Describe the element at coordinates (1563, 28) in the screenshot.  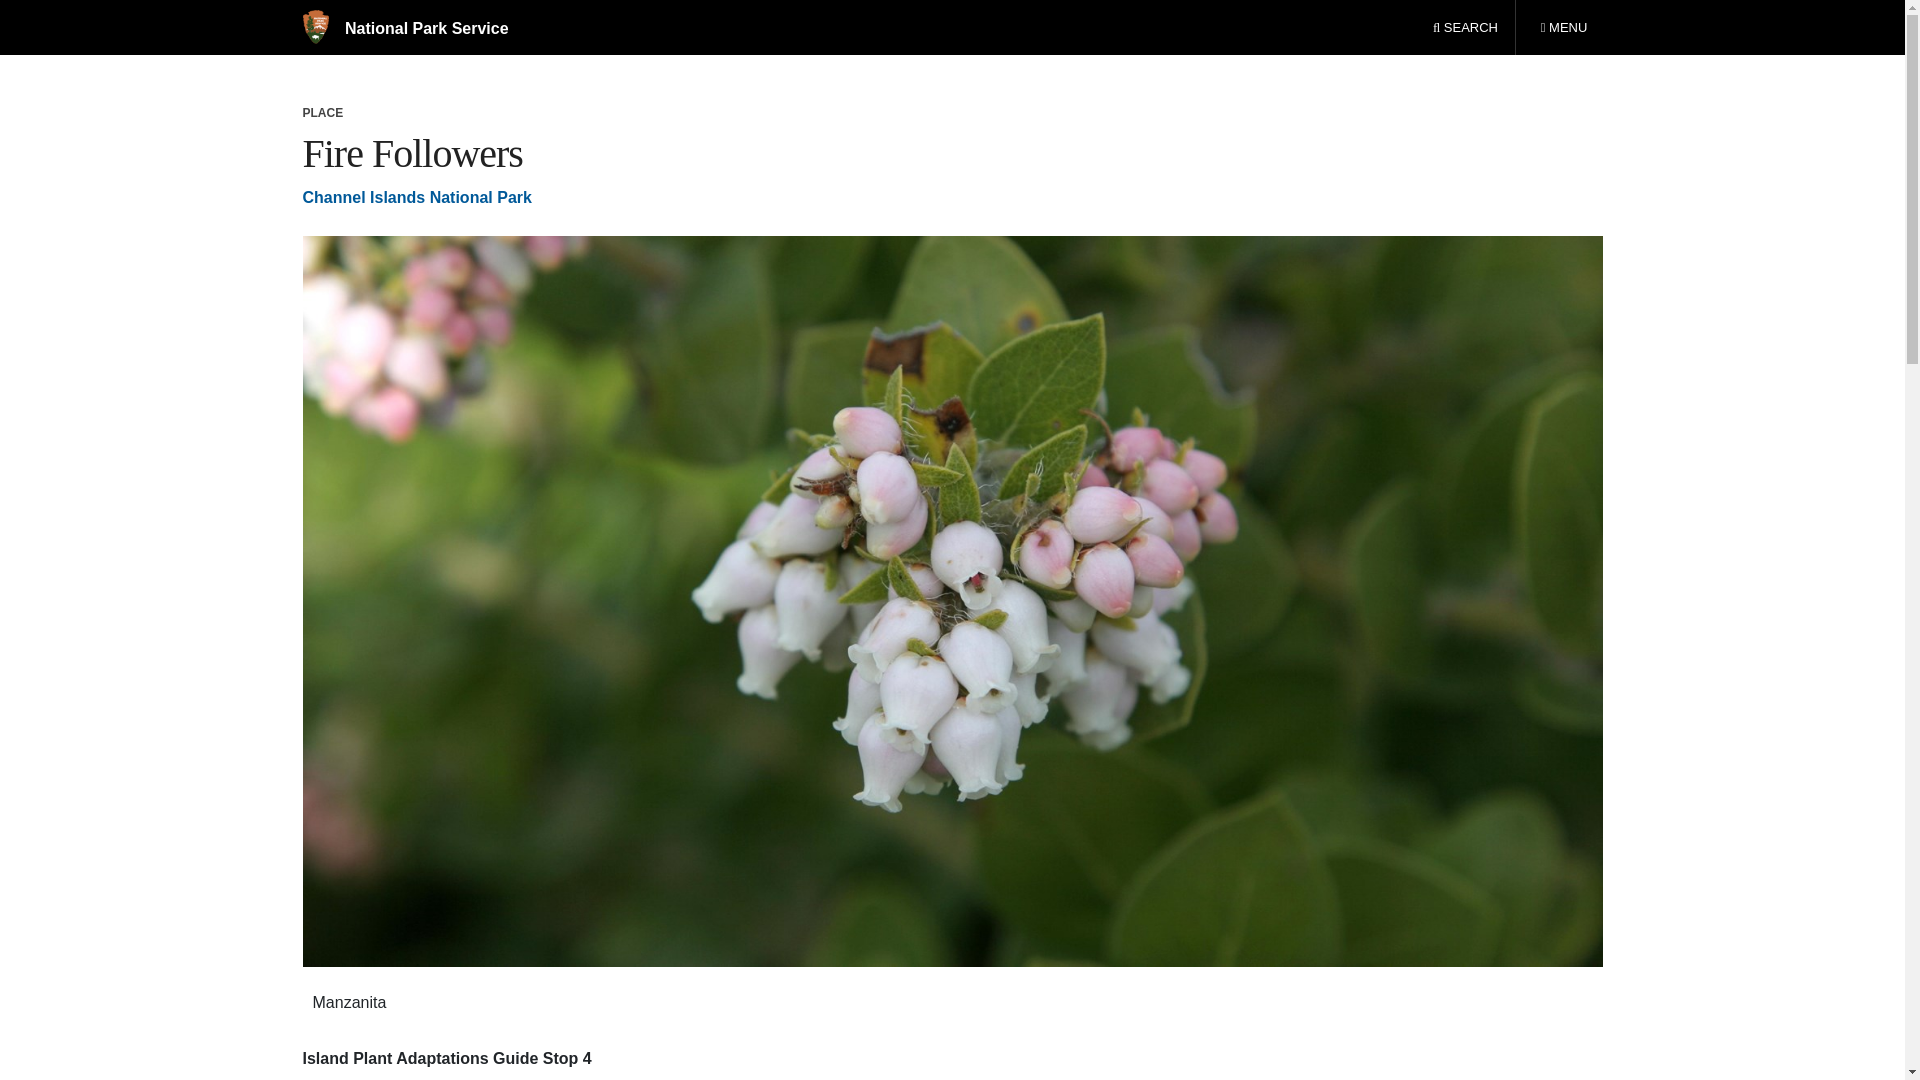
I see `SEARCH` at that location.